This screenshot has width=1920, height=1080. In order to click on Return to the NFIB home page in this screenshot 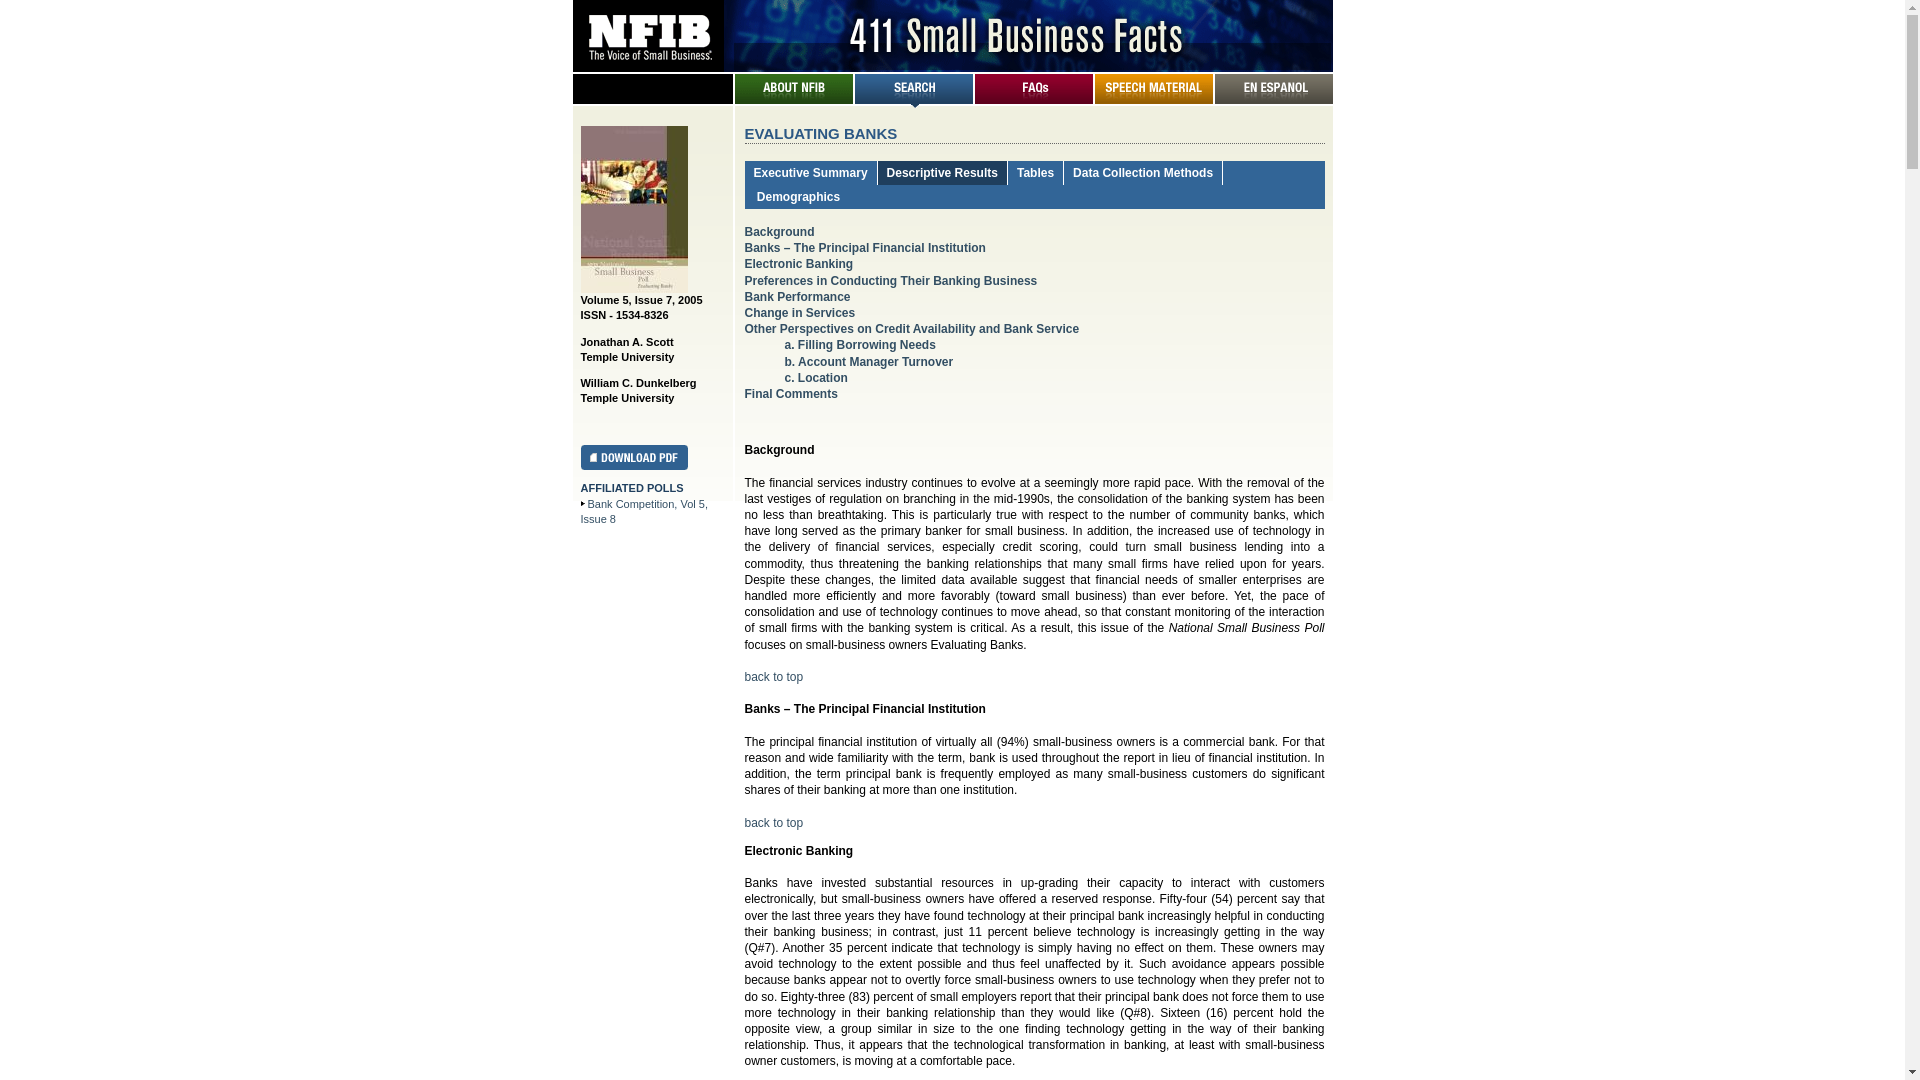, I will do `click(952, 64)`.